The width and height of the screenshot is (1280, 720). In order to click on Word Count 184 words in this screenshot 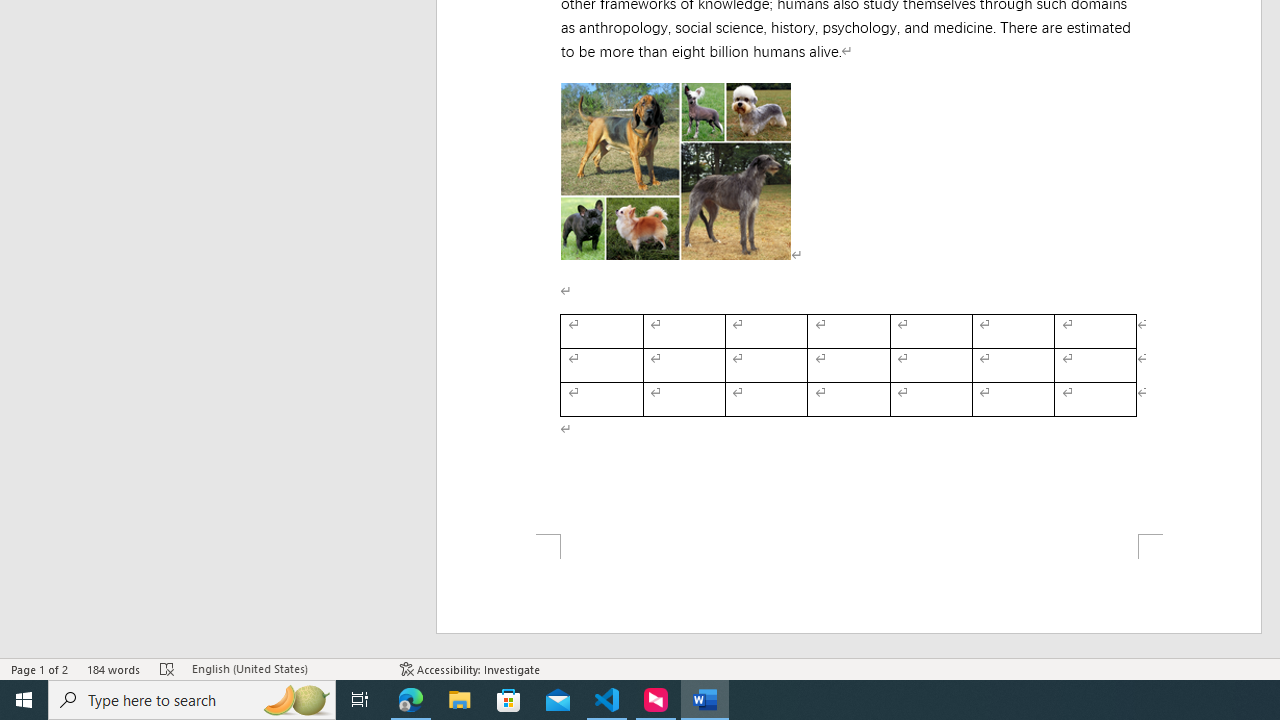, I will do `click(114, 668)`.